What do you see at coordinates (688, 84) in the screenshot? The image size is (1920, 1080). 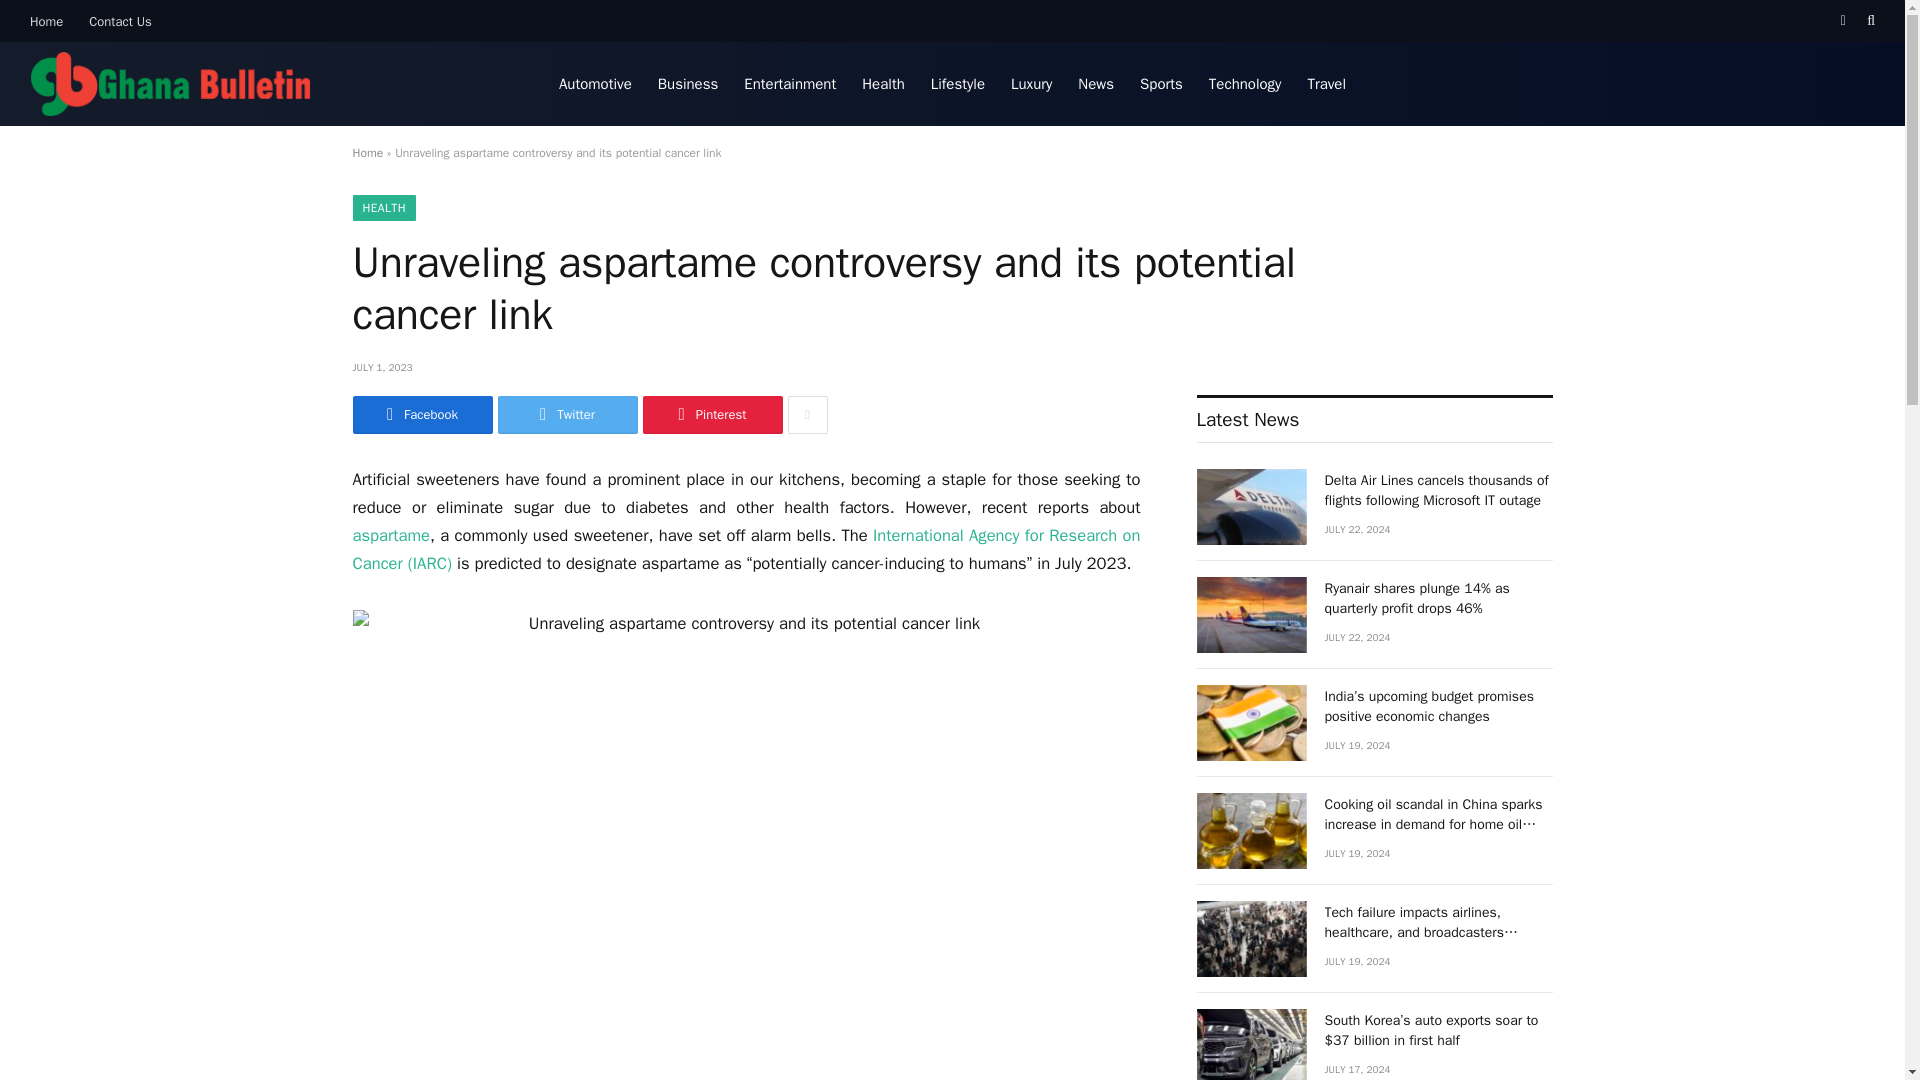 I see `Business` at bounding box center [688, 84].